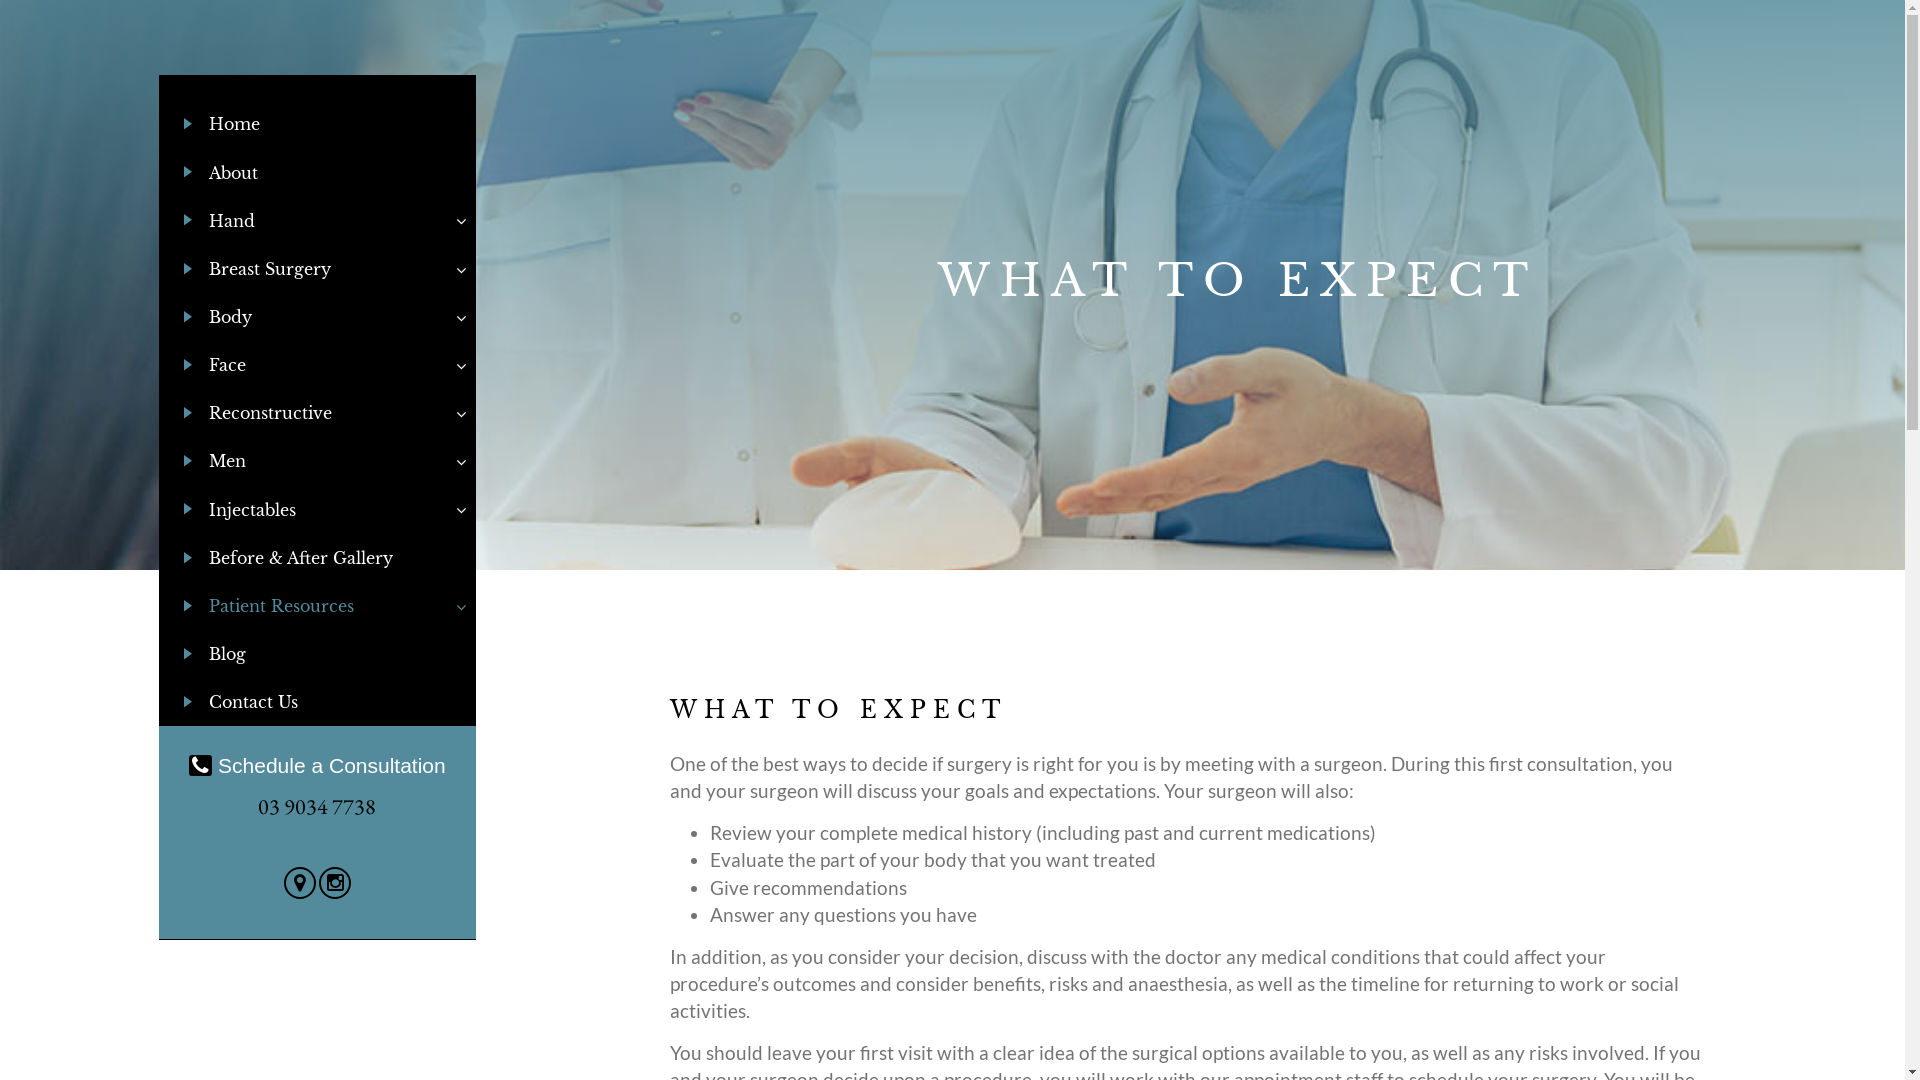  Describe the element at coordinates (318, 654) in the screenshot. I see `Blog` at that location.